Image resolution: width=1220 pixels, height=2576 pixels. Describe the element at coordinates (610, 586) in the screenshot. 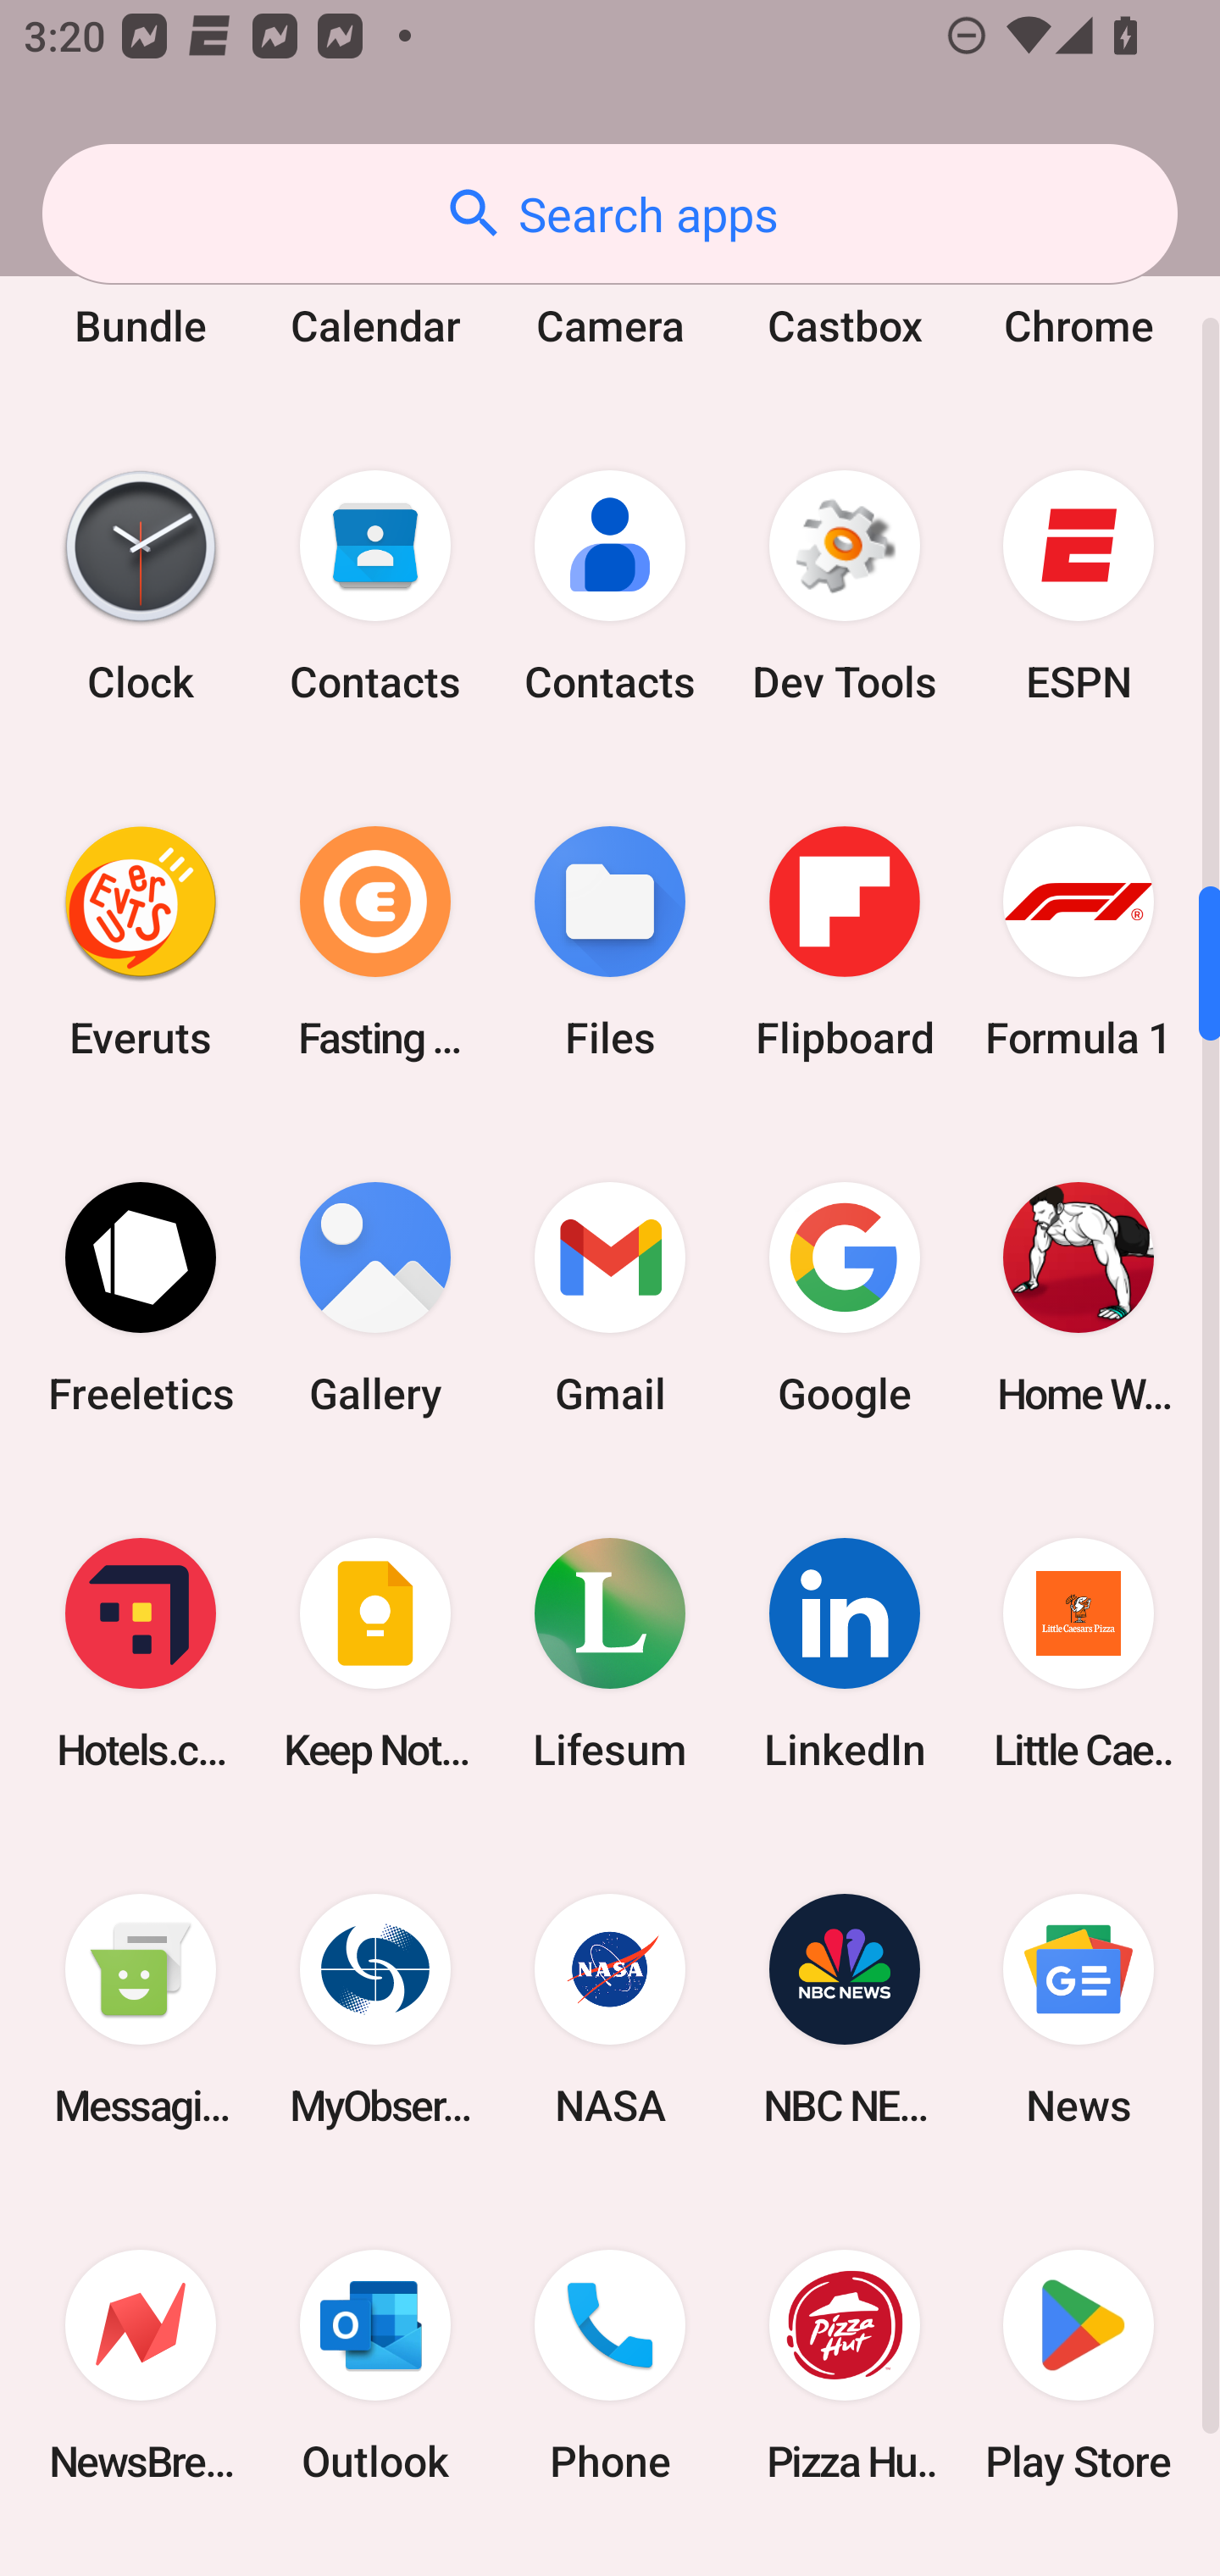

I see `Contacts` at that location.